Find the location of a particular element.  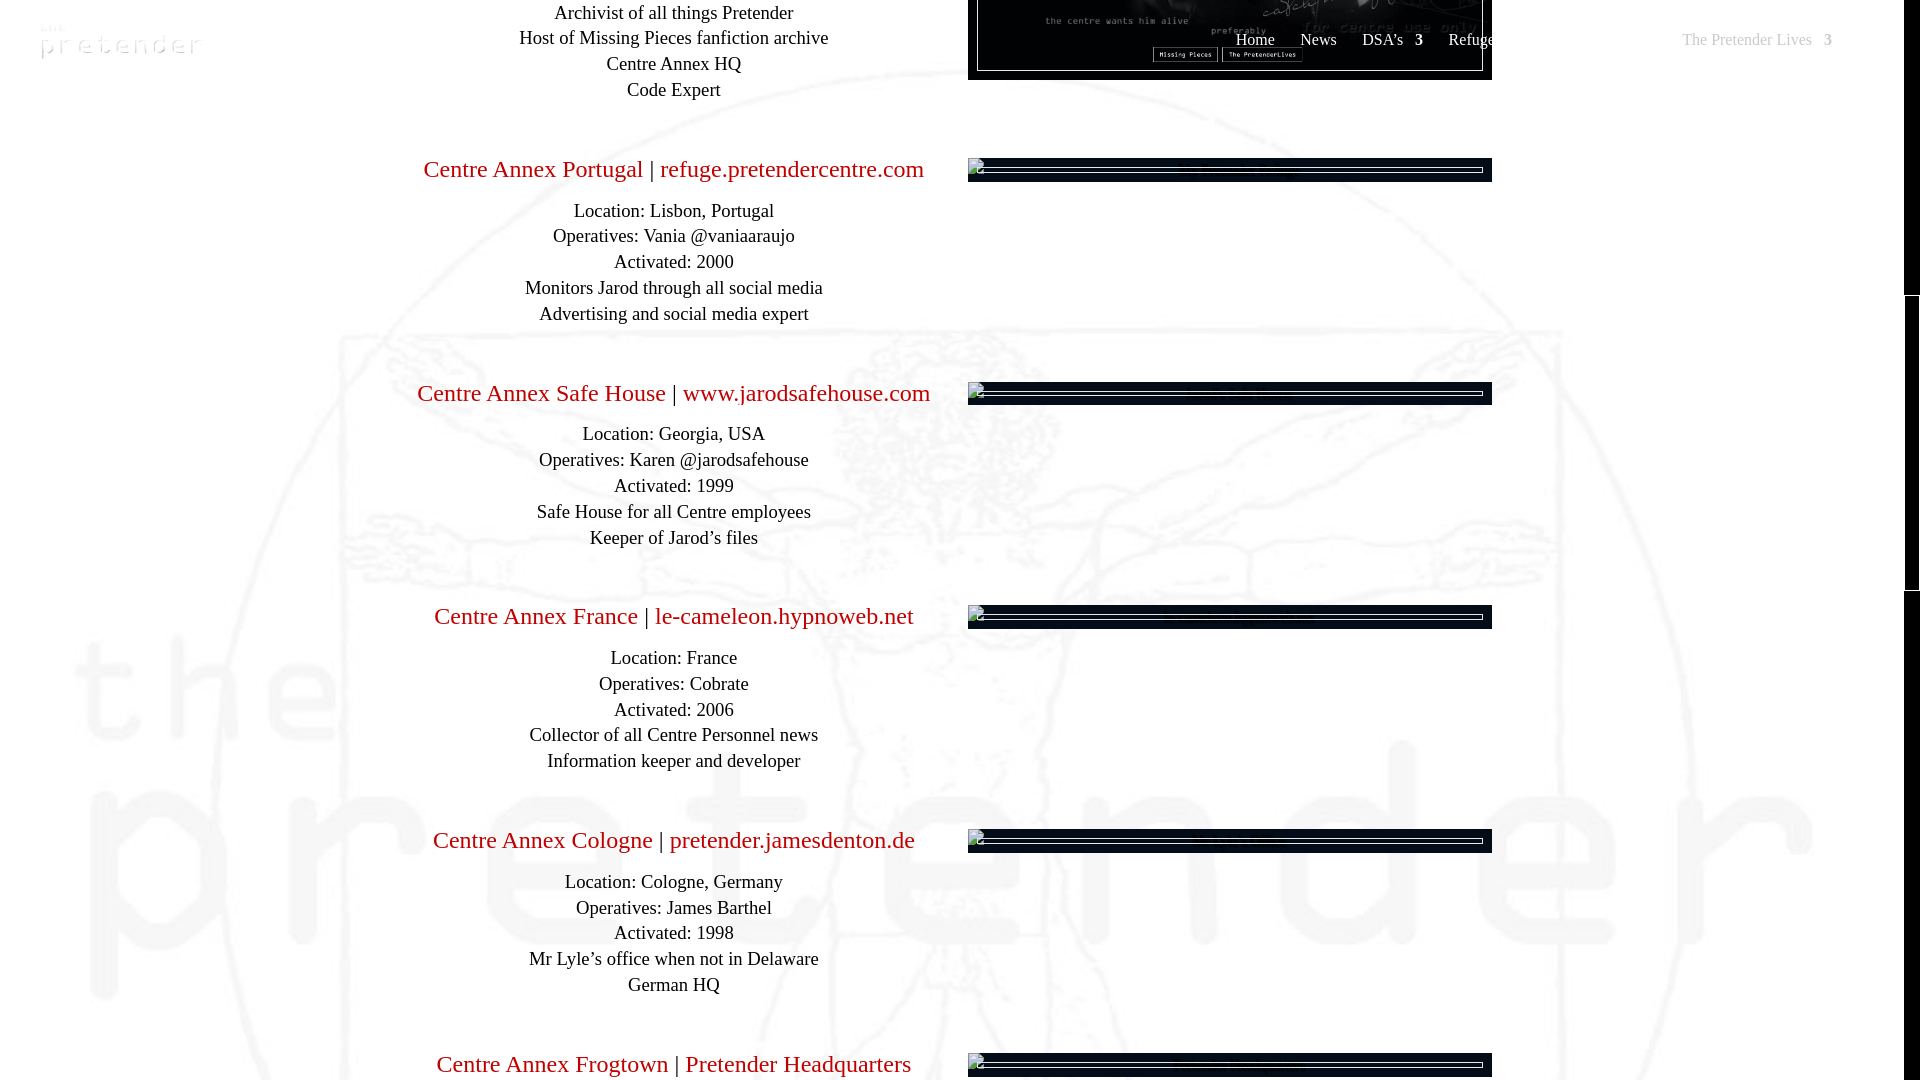

Pretender Headquarters is located at coordinates (798, 1064).